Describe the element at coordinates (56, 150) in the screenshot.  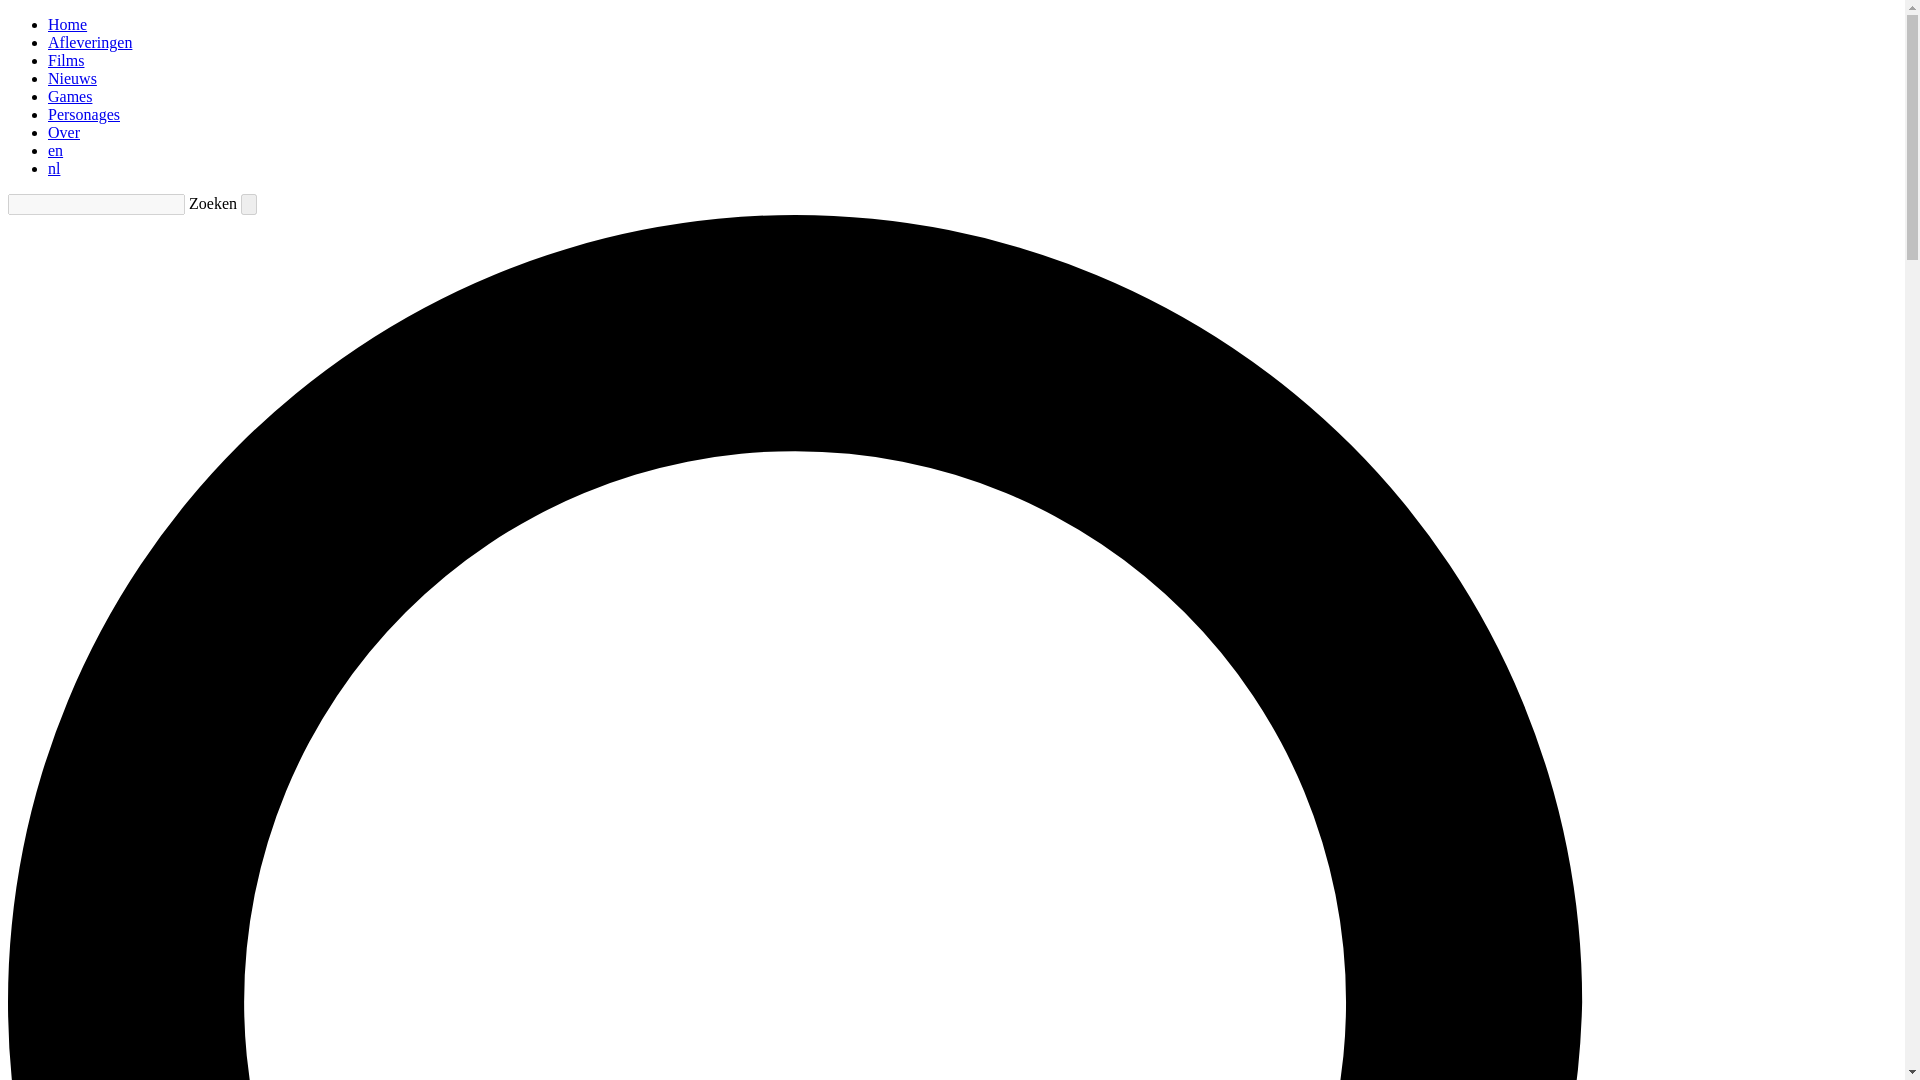
I see `en` at that location.